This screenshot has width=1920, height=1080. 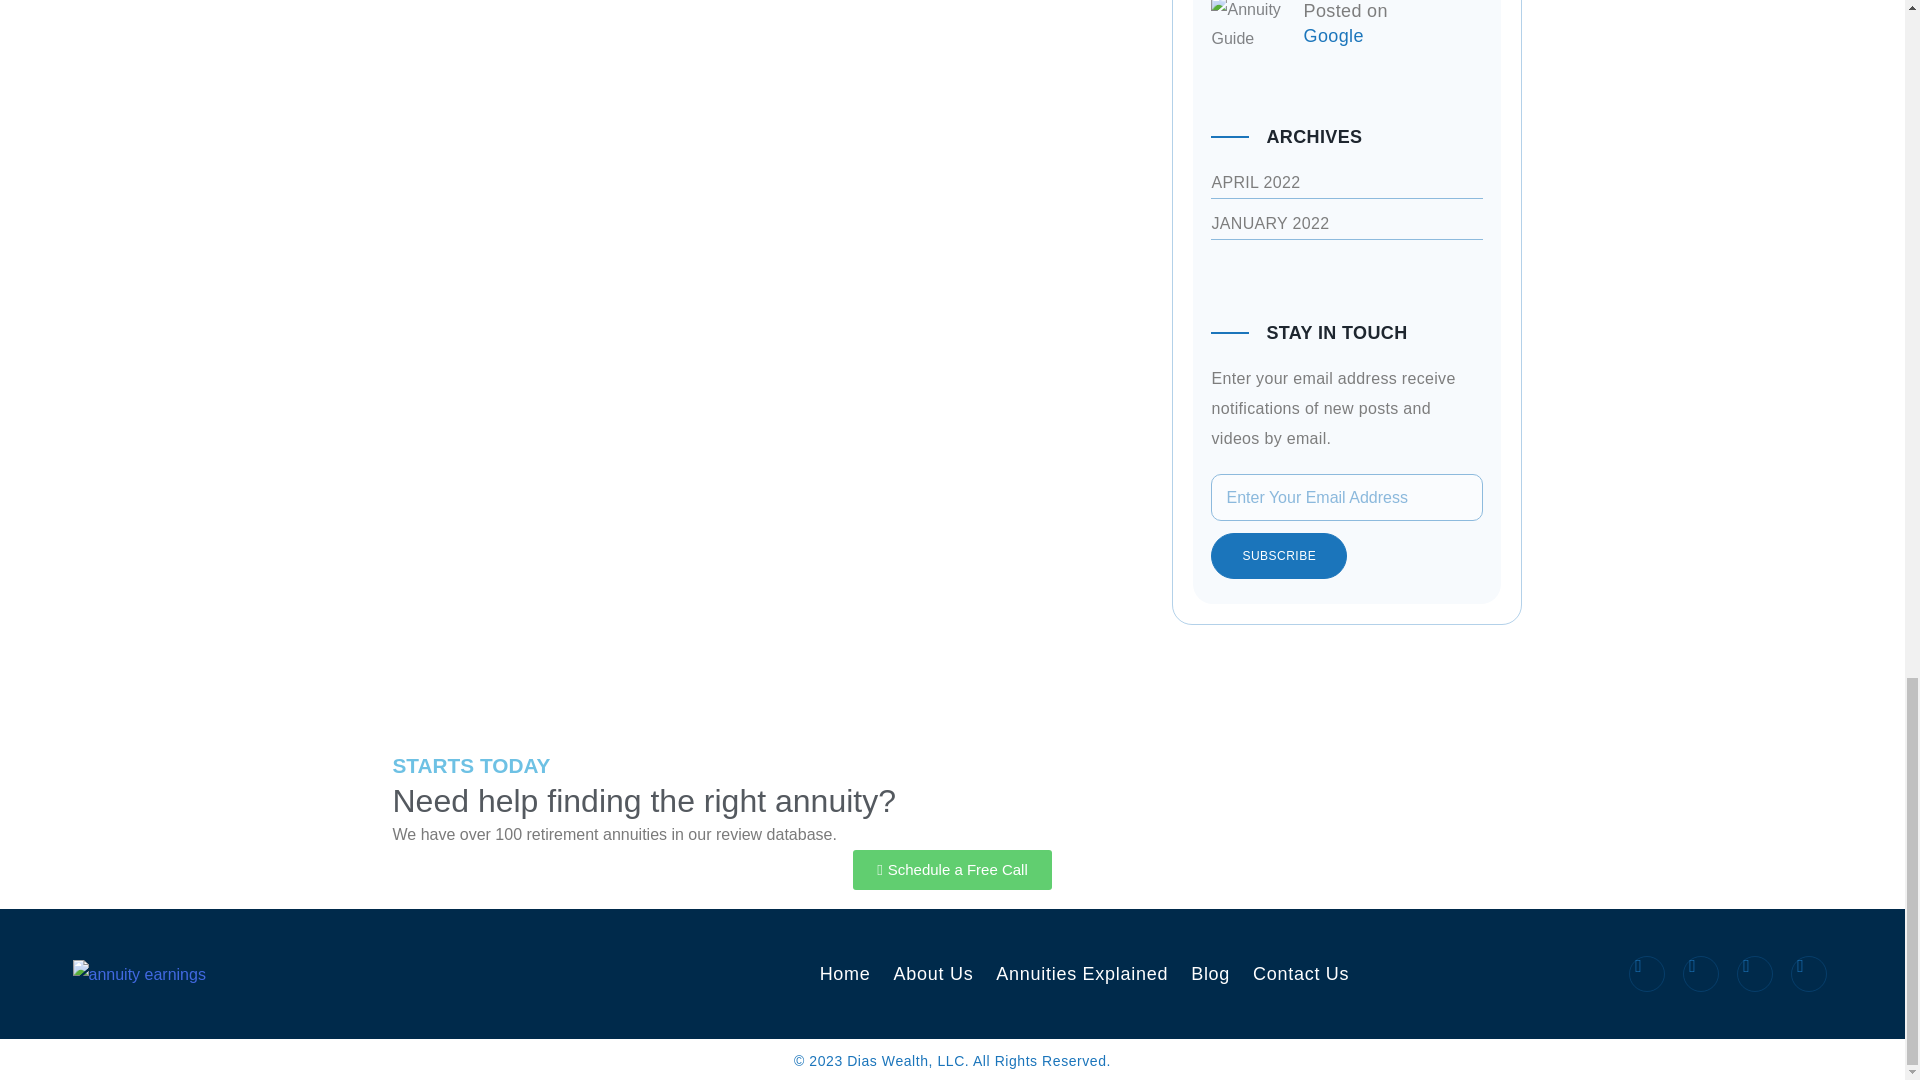 What do you see at coordinates (1301, 974) in the screenshot?
I see `Contact Us` at bounding box center [1301, 974].